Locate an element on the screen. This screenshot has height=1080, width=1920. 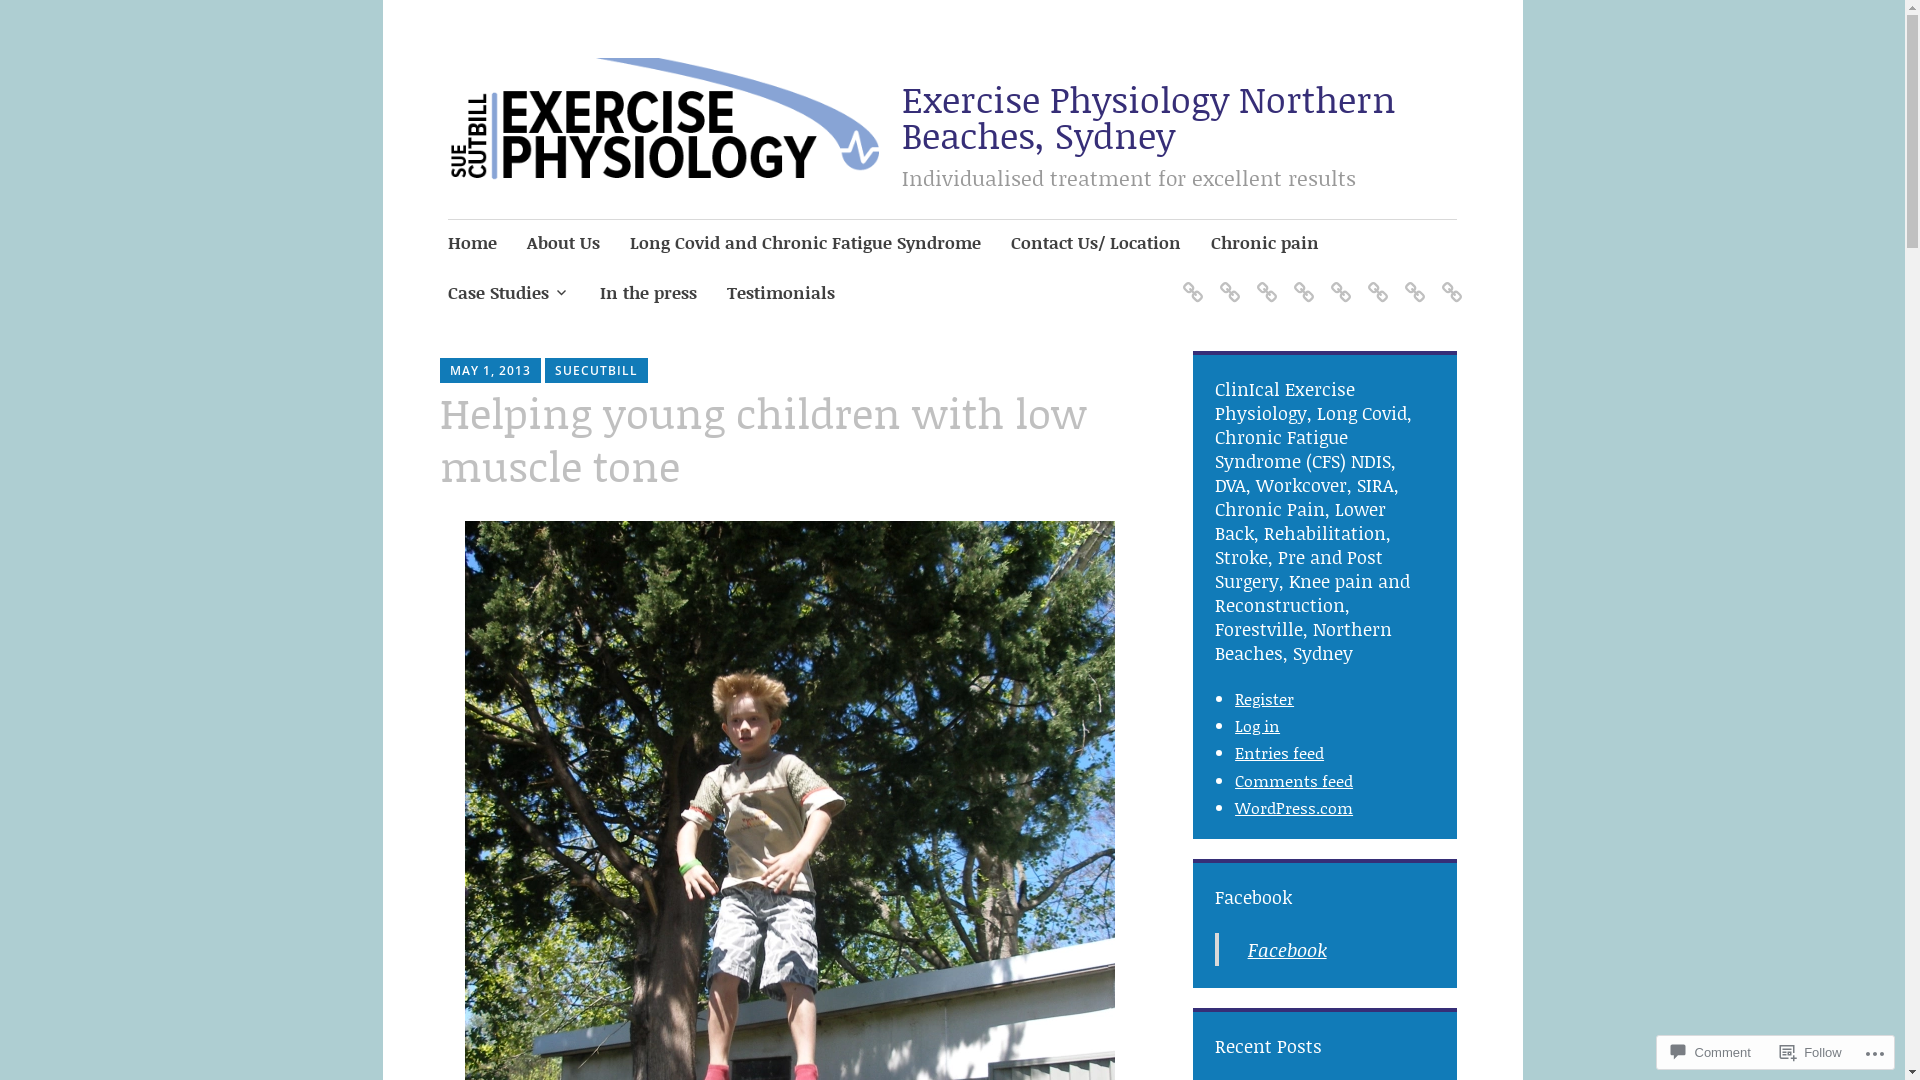
Long Covid and Chronic Fatigue Syndrome is located at coordinates (806, 244).